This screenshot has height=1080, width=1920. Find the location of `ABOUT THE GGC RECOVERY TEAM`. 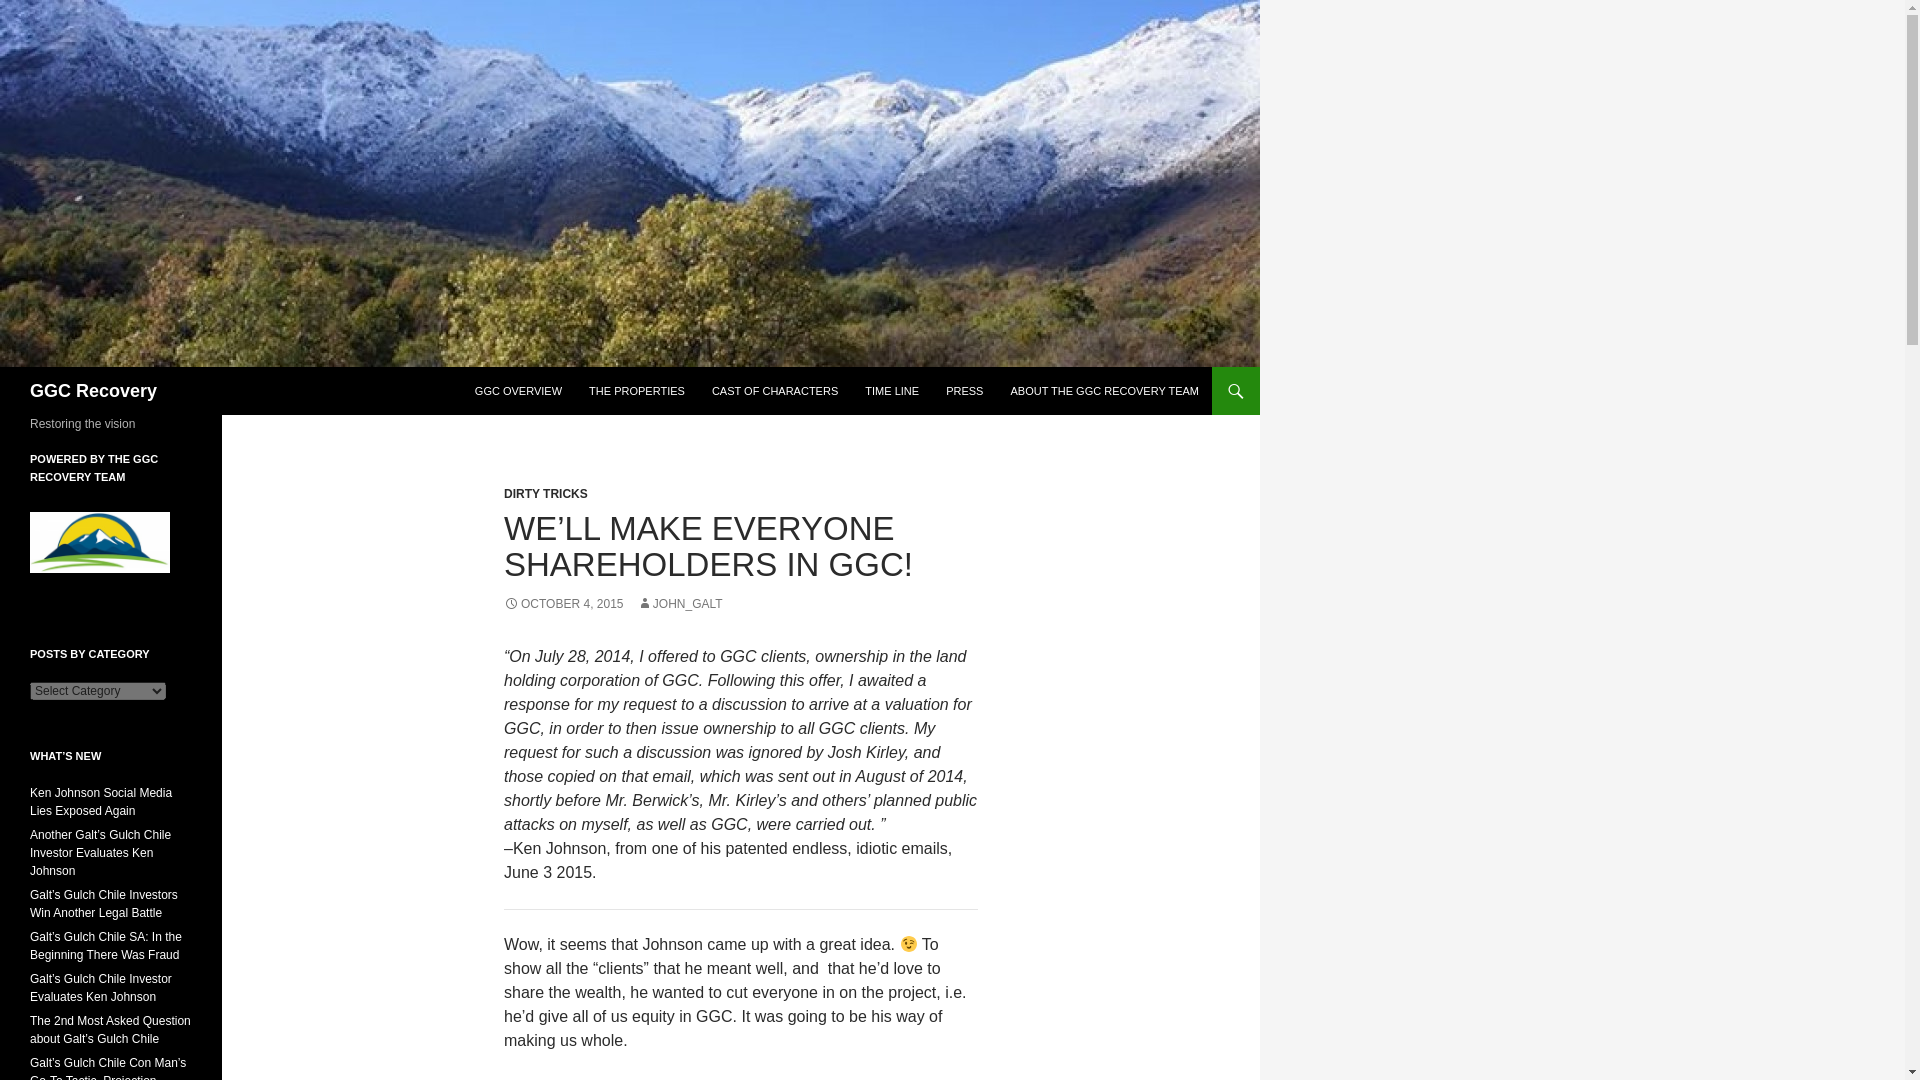

ABOUT THE GGC RECOVERY TEAM is located at coordinates (1104, 390).